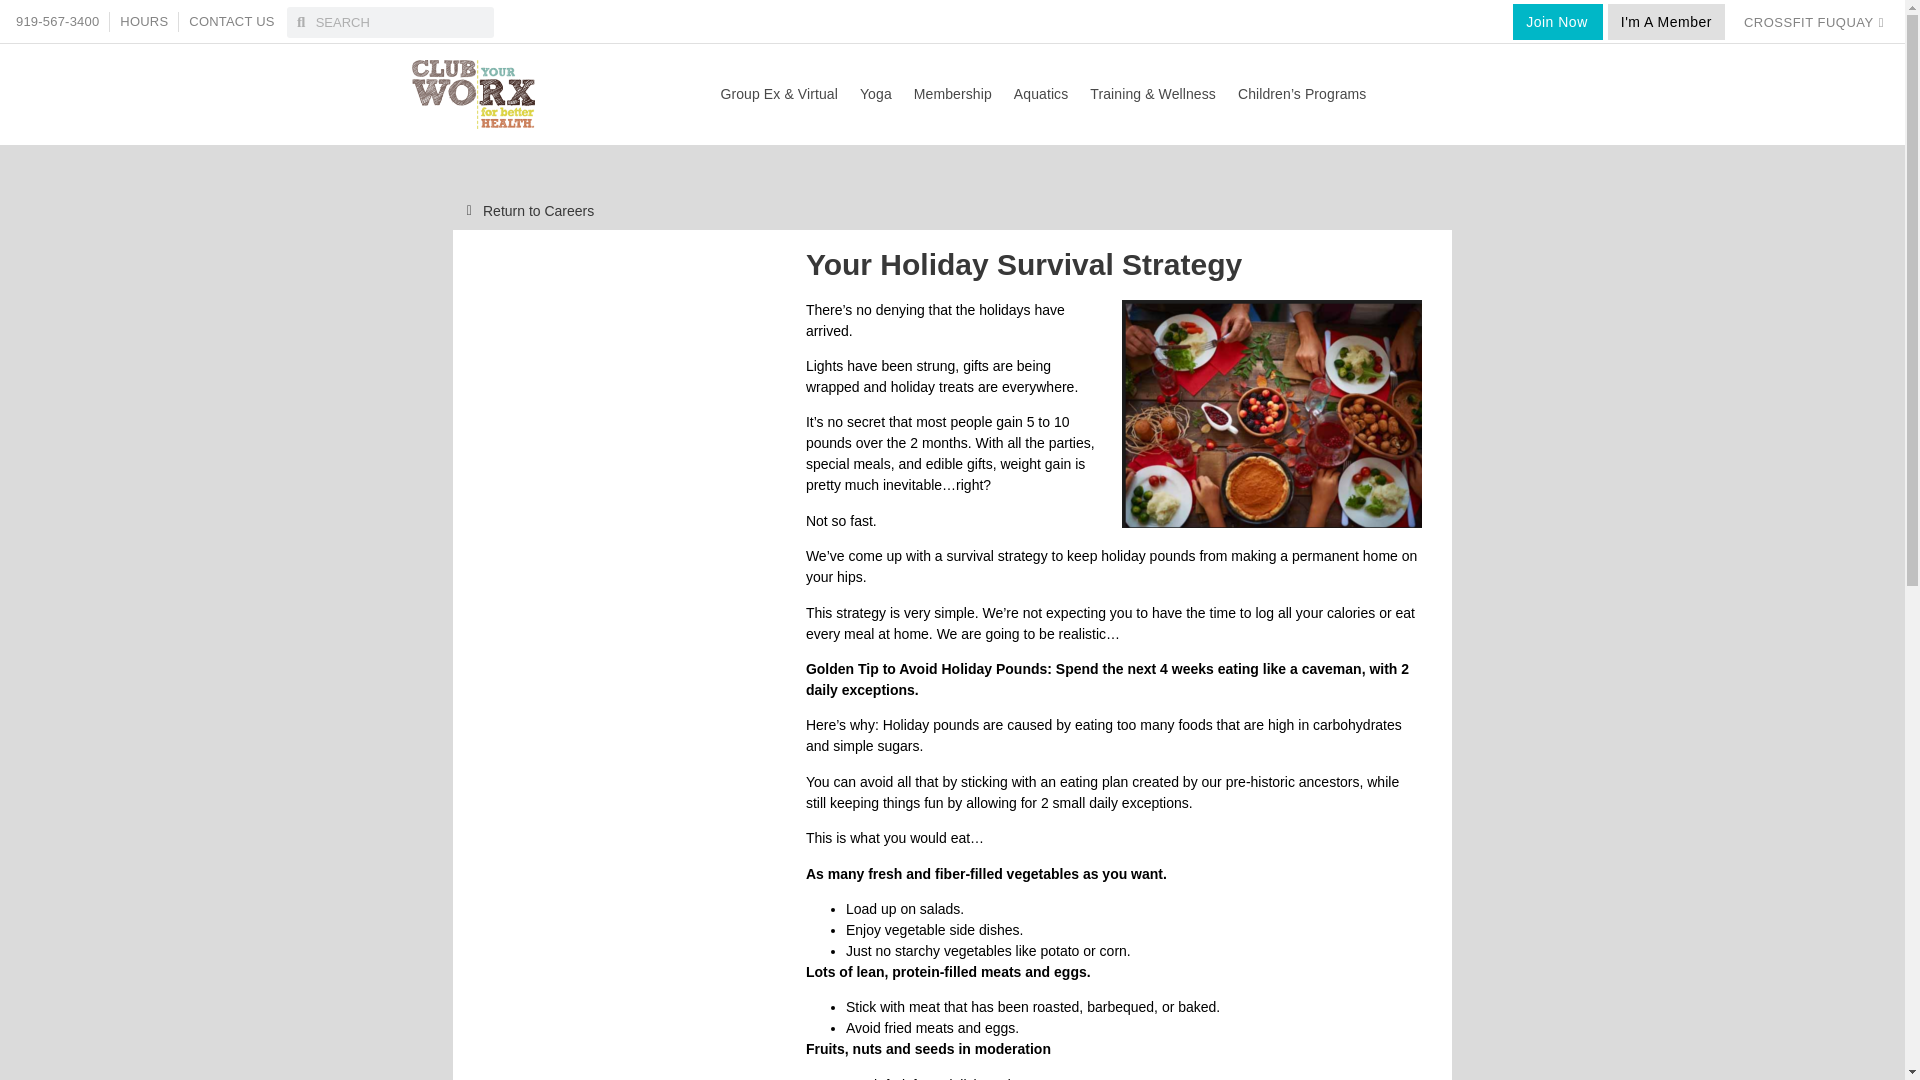  I want to click on I'm A Member, so click(1666, 22).